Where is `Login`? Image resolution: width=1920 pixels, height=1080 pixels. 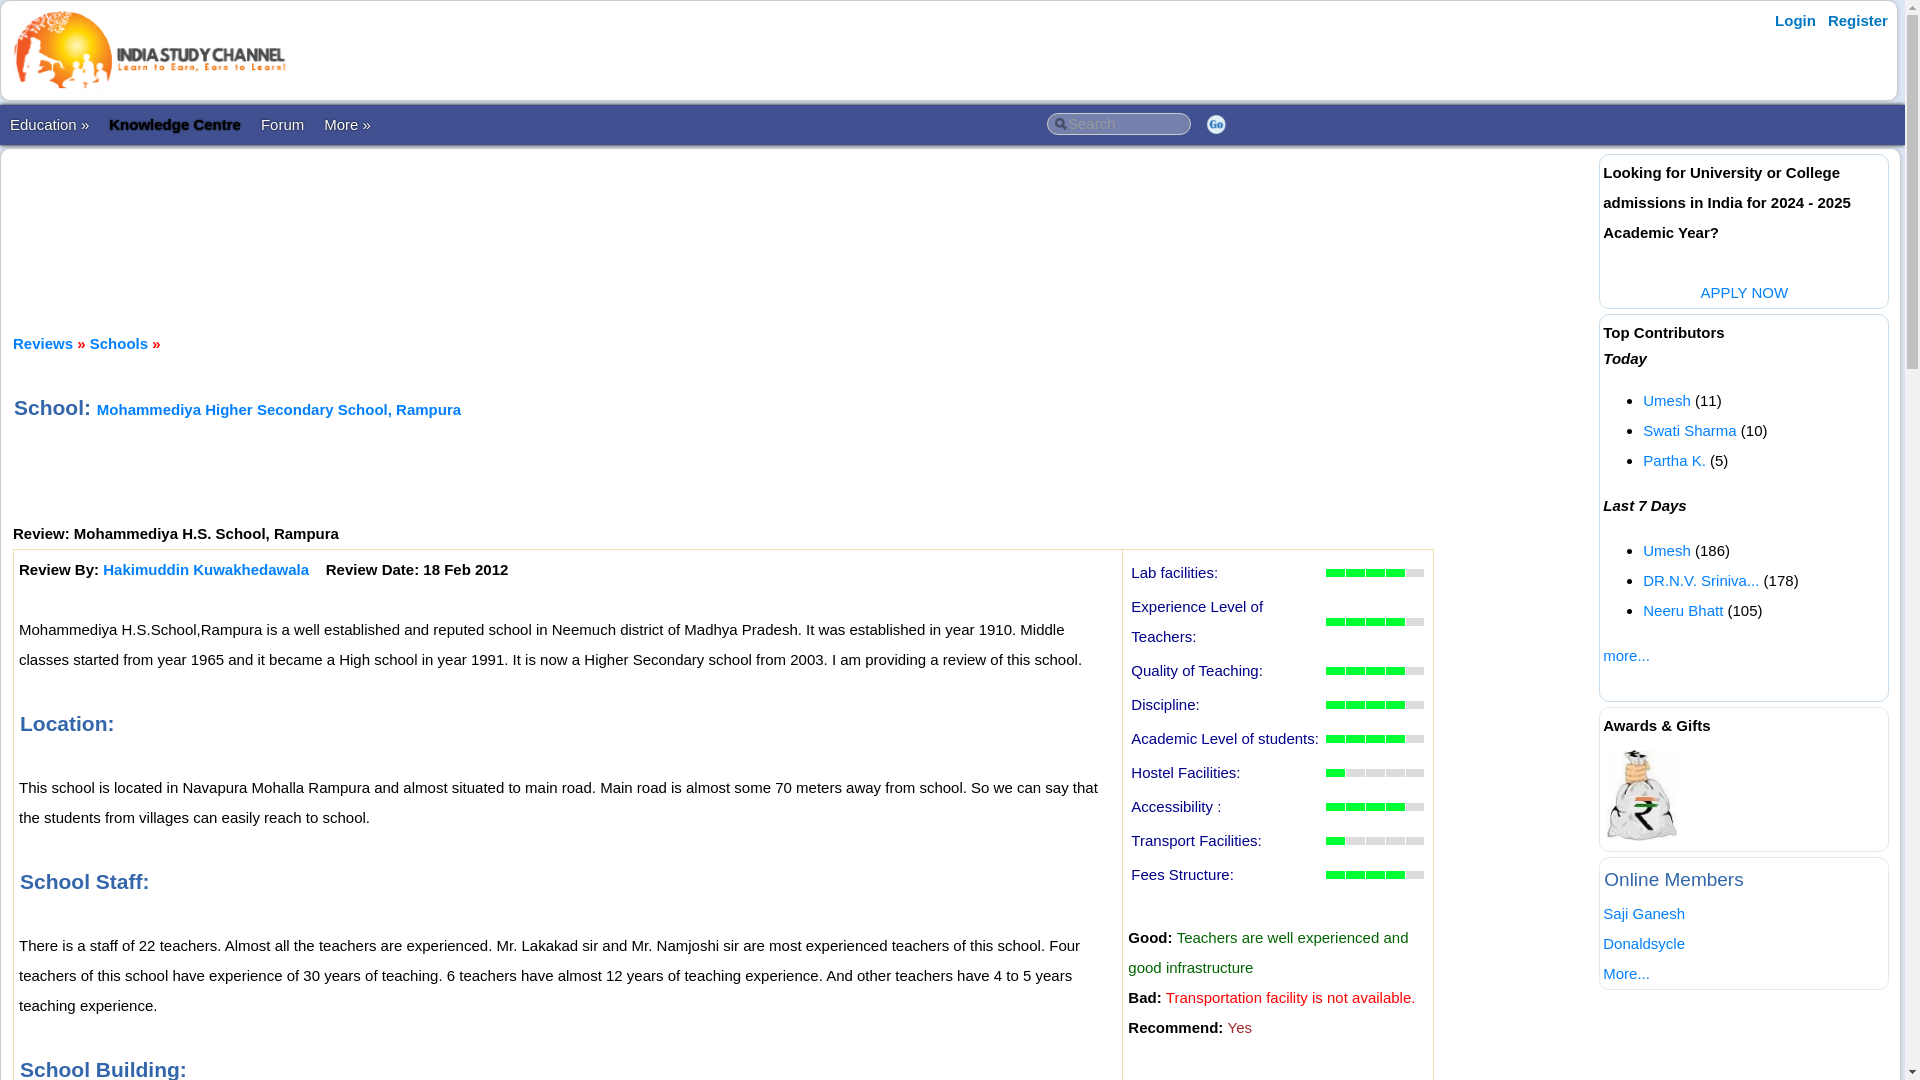 Login is located at coordinates (1795, 20).